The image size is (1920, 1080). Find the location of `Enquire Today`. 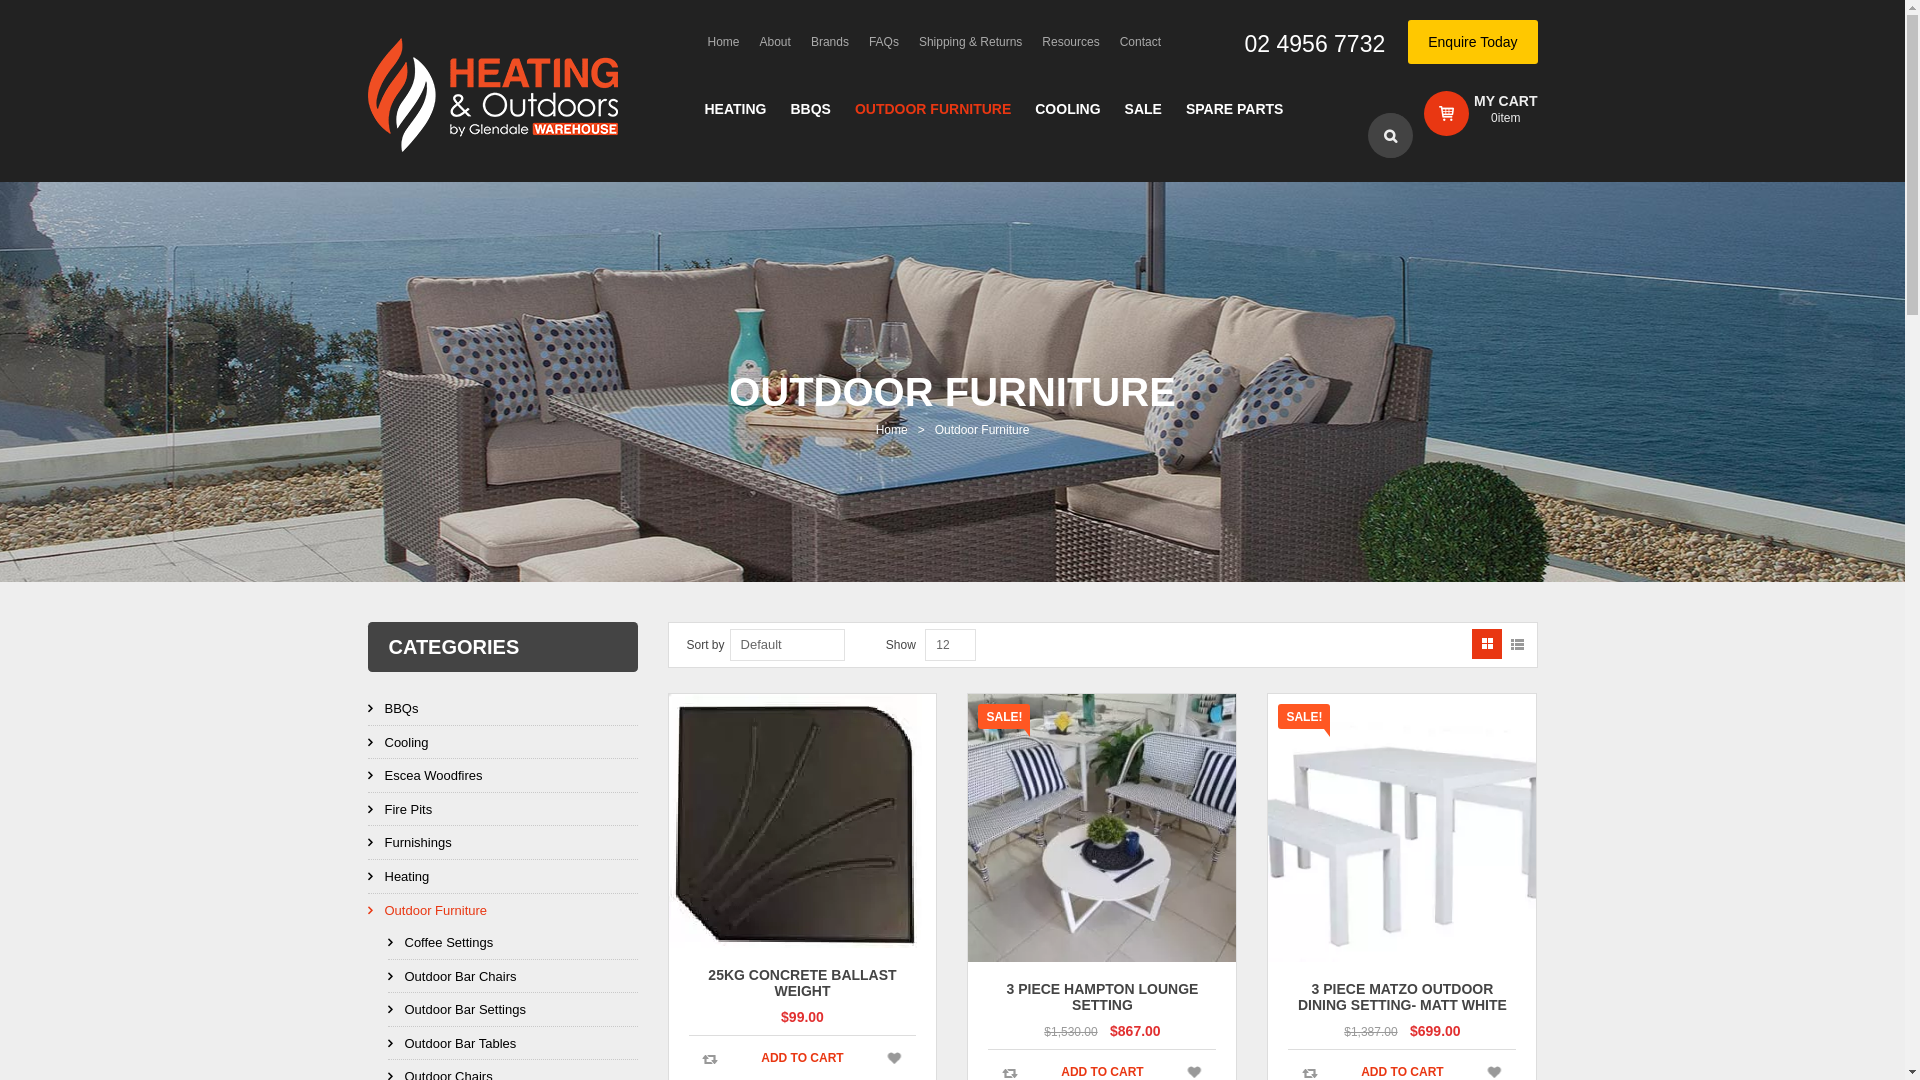

Enquire Today is located at coordinates (1472, 42).